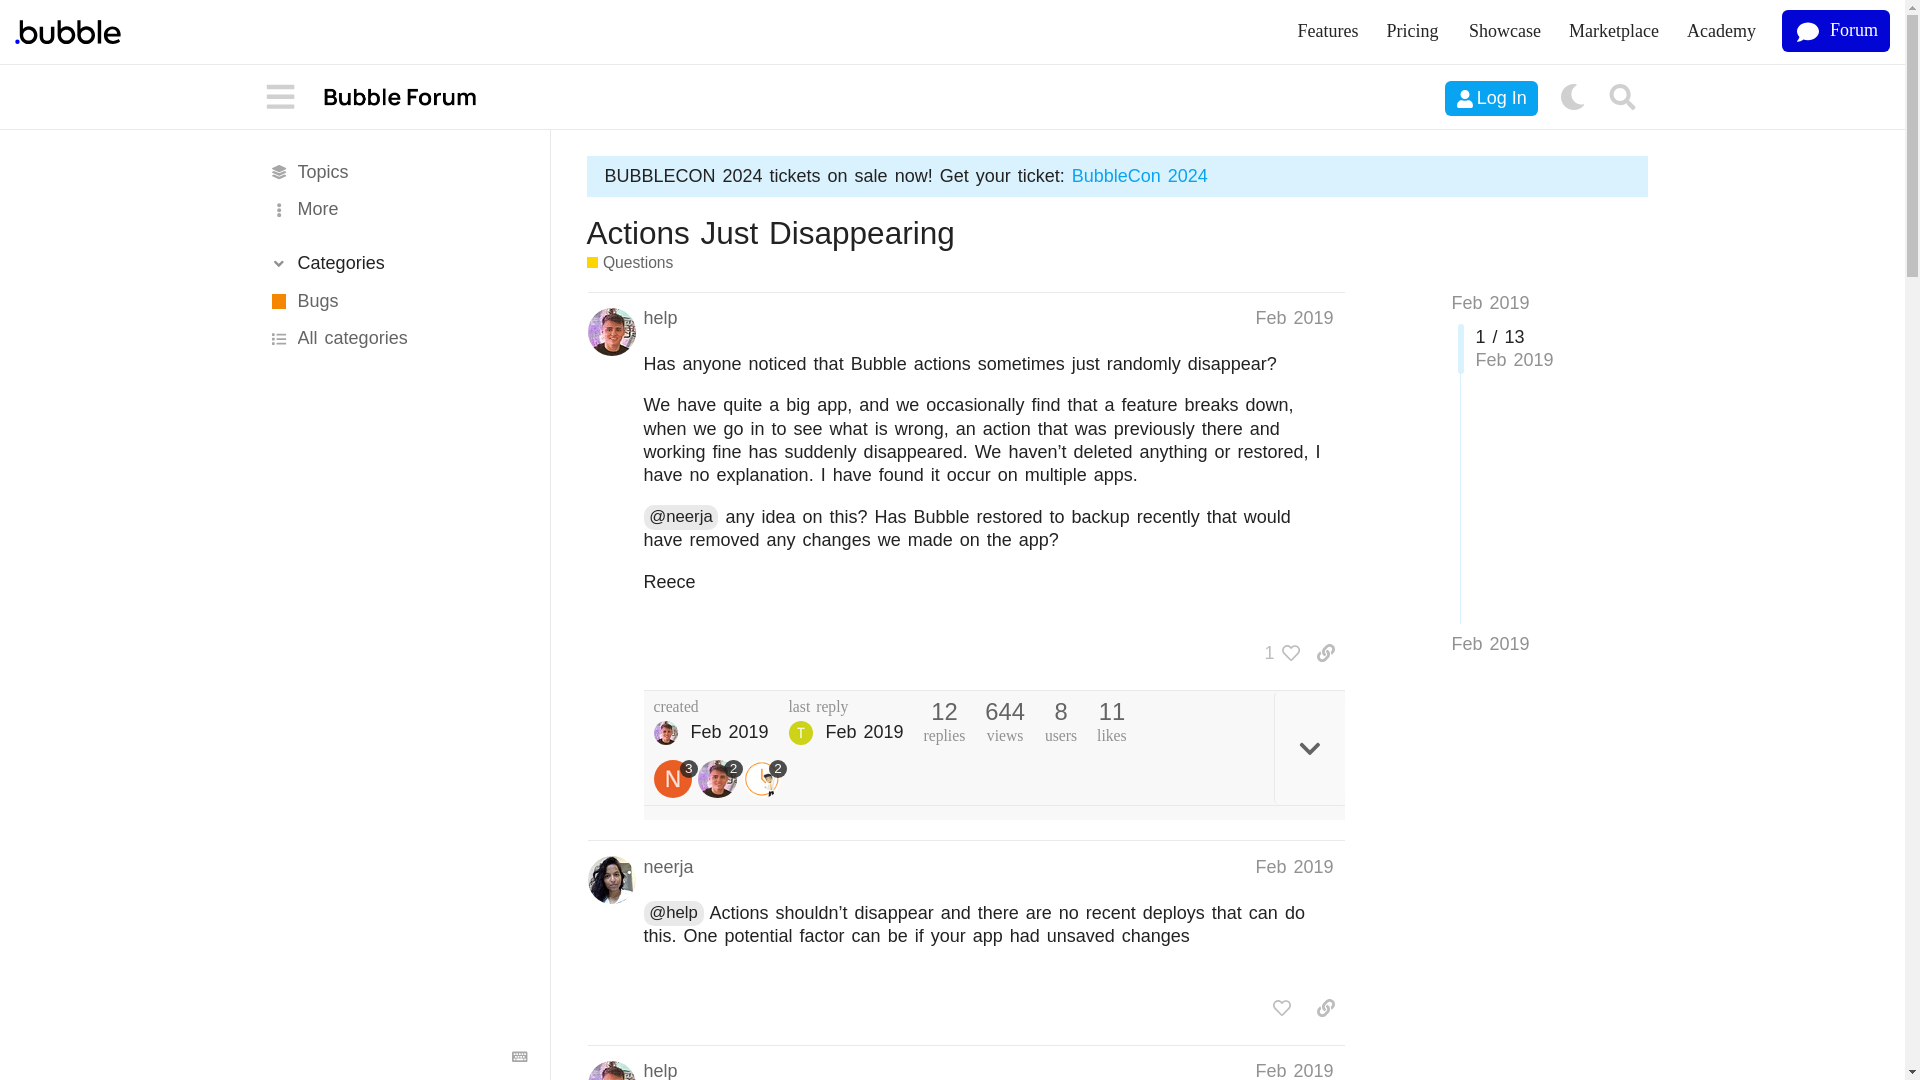  I want to click on Jump to the last post, so click(1490, 644).